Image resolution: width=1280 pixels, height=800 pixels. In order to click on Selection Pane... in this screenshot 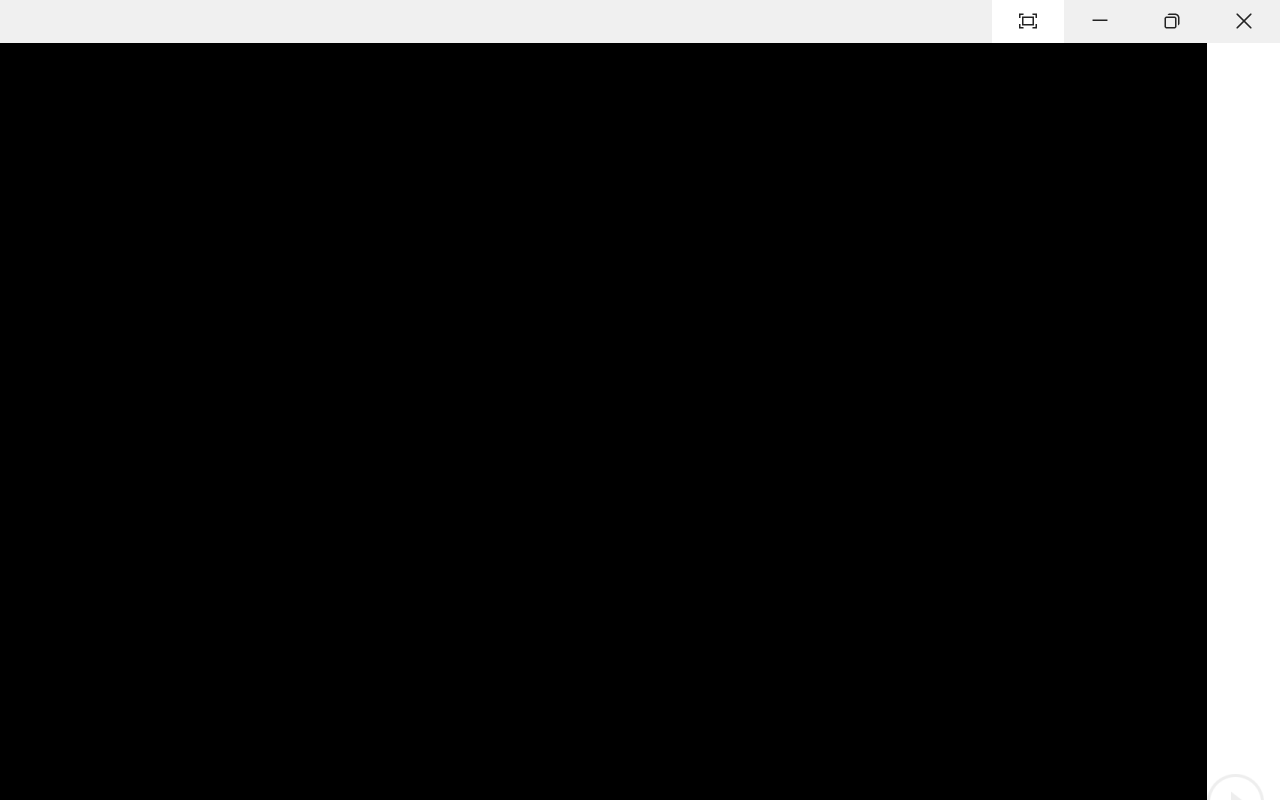, I will do `click(251, 180)`.